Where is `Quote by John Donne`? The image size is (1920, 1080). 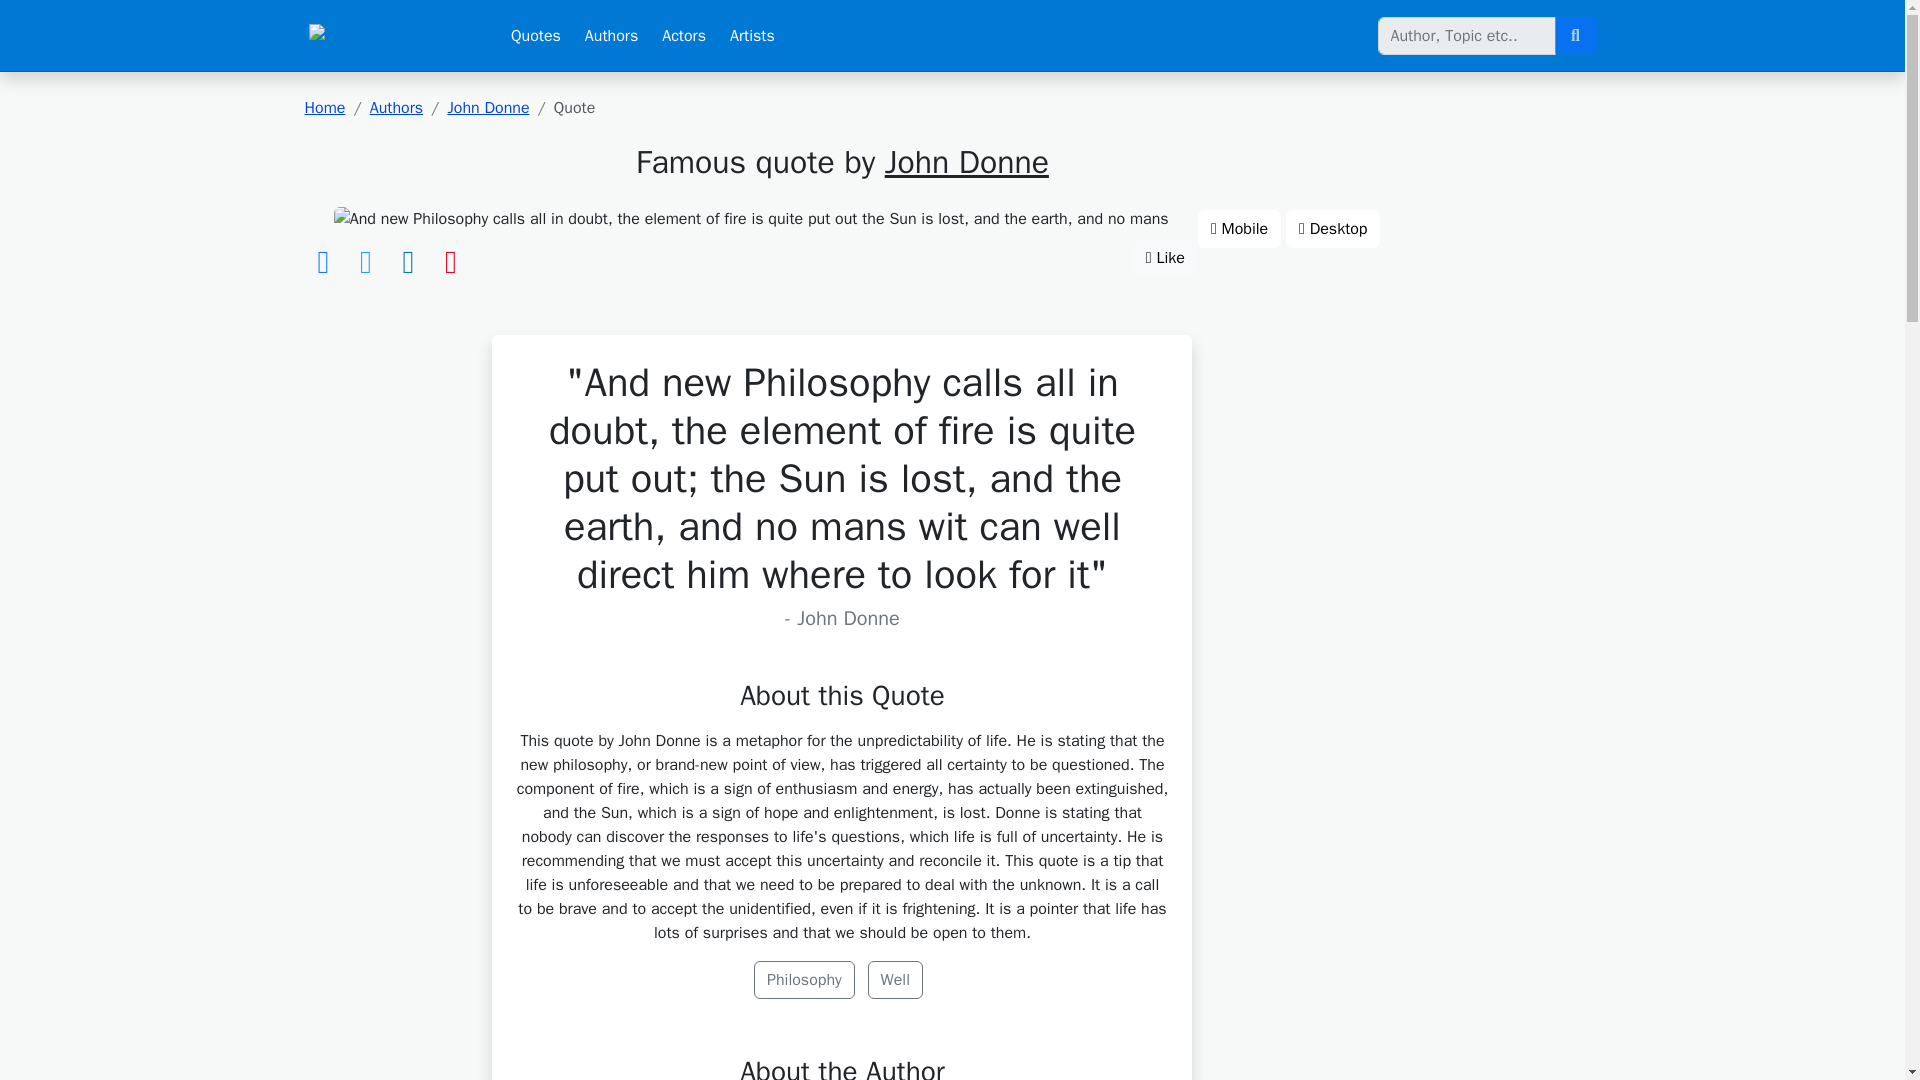 Quote by John Donne is located at coordinates (752, 219).